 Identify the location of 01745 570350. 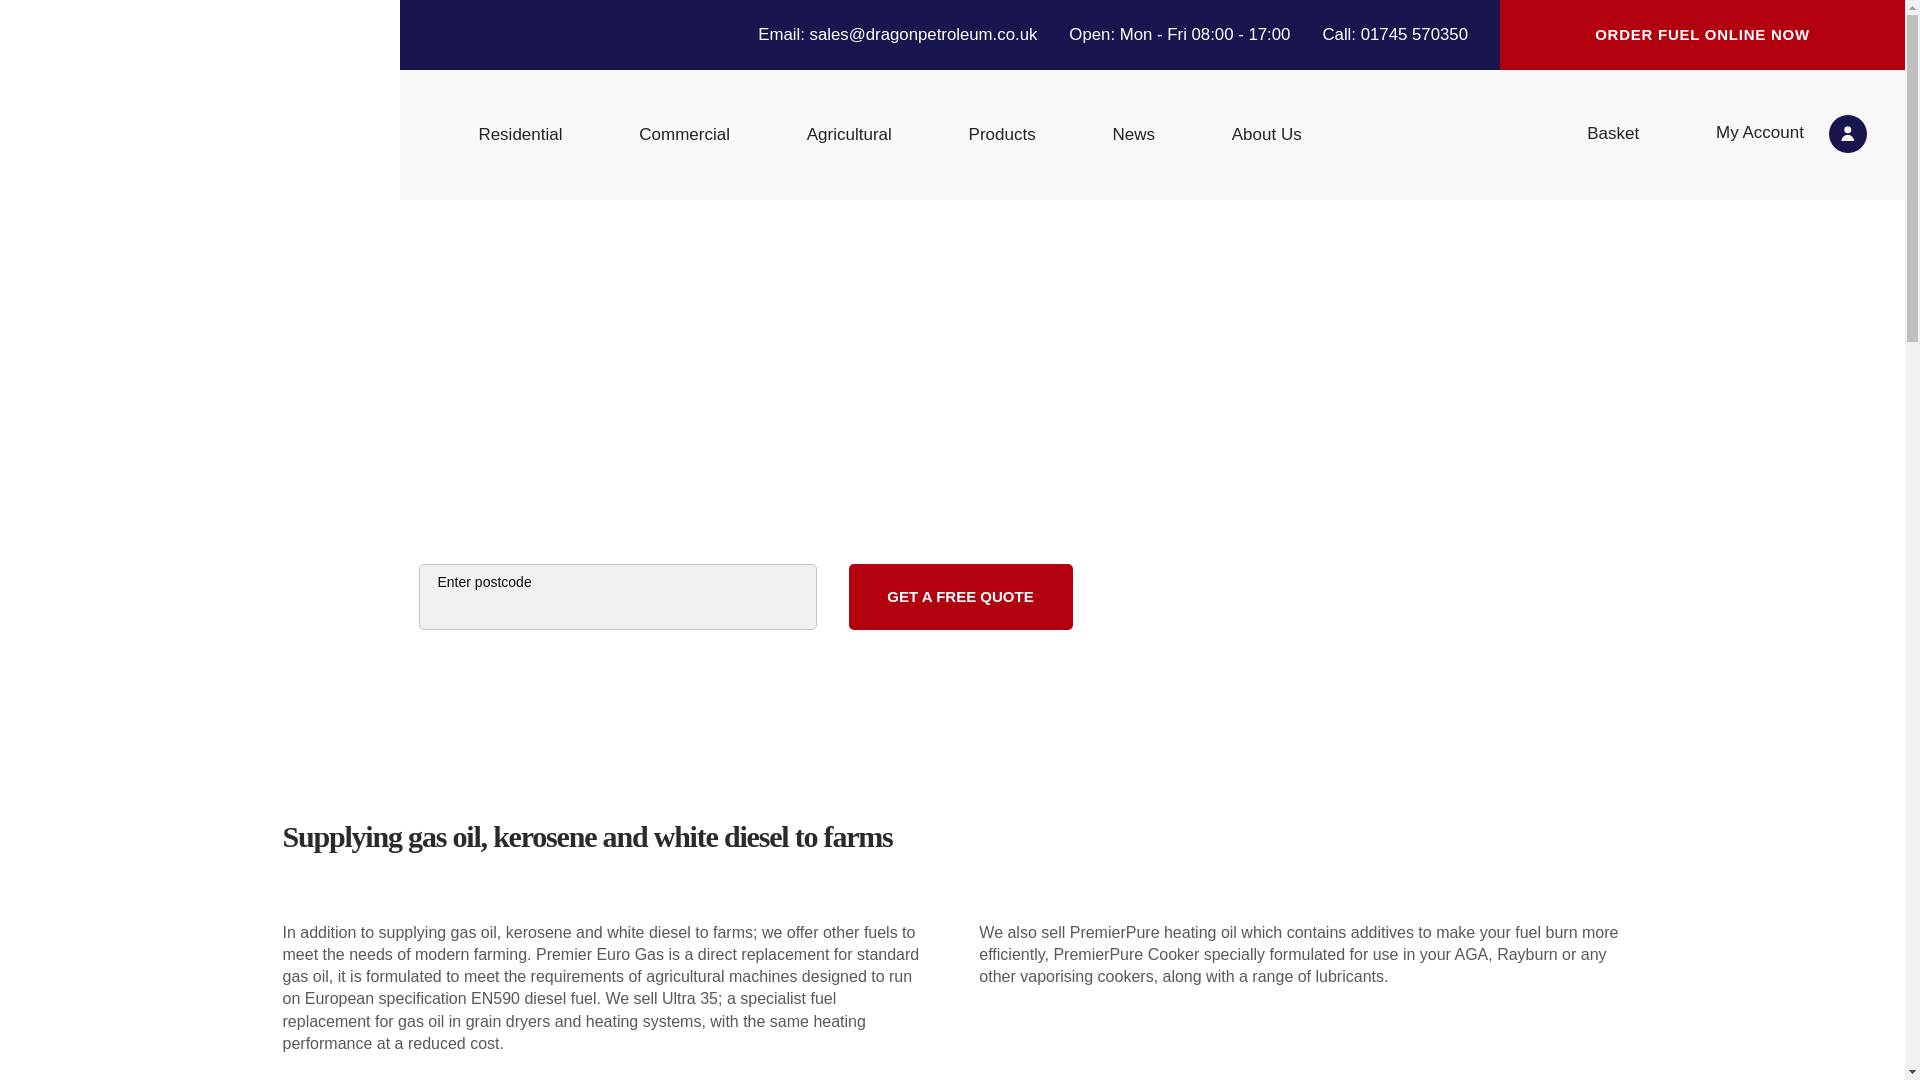
(1414, 35).